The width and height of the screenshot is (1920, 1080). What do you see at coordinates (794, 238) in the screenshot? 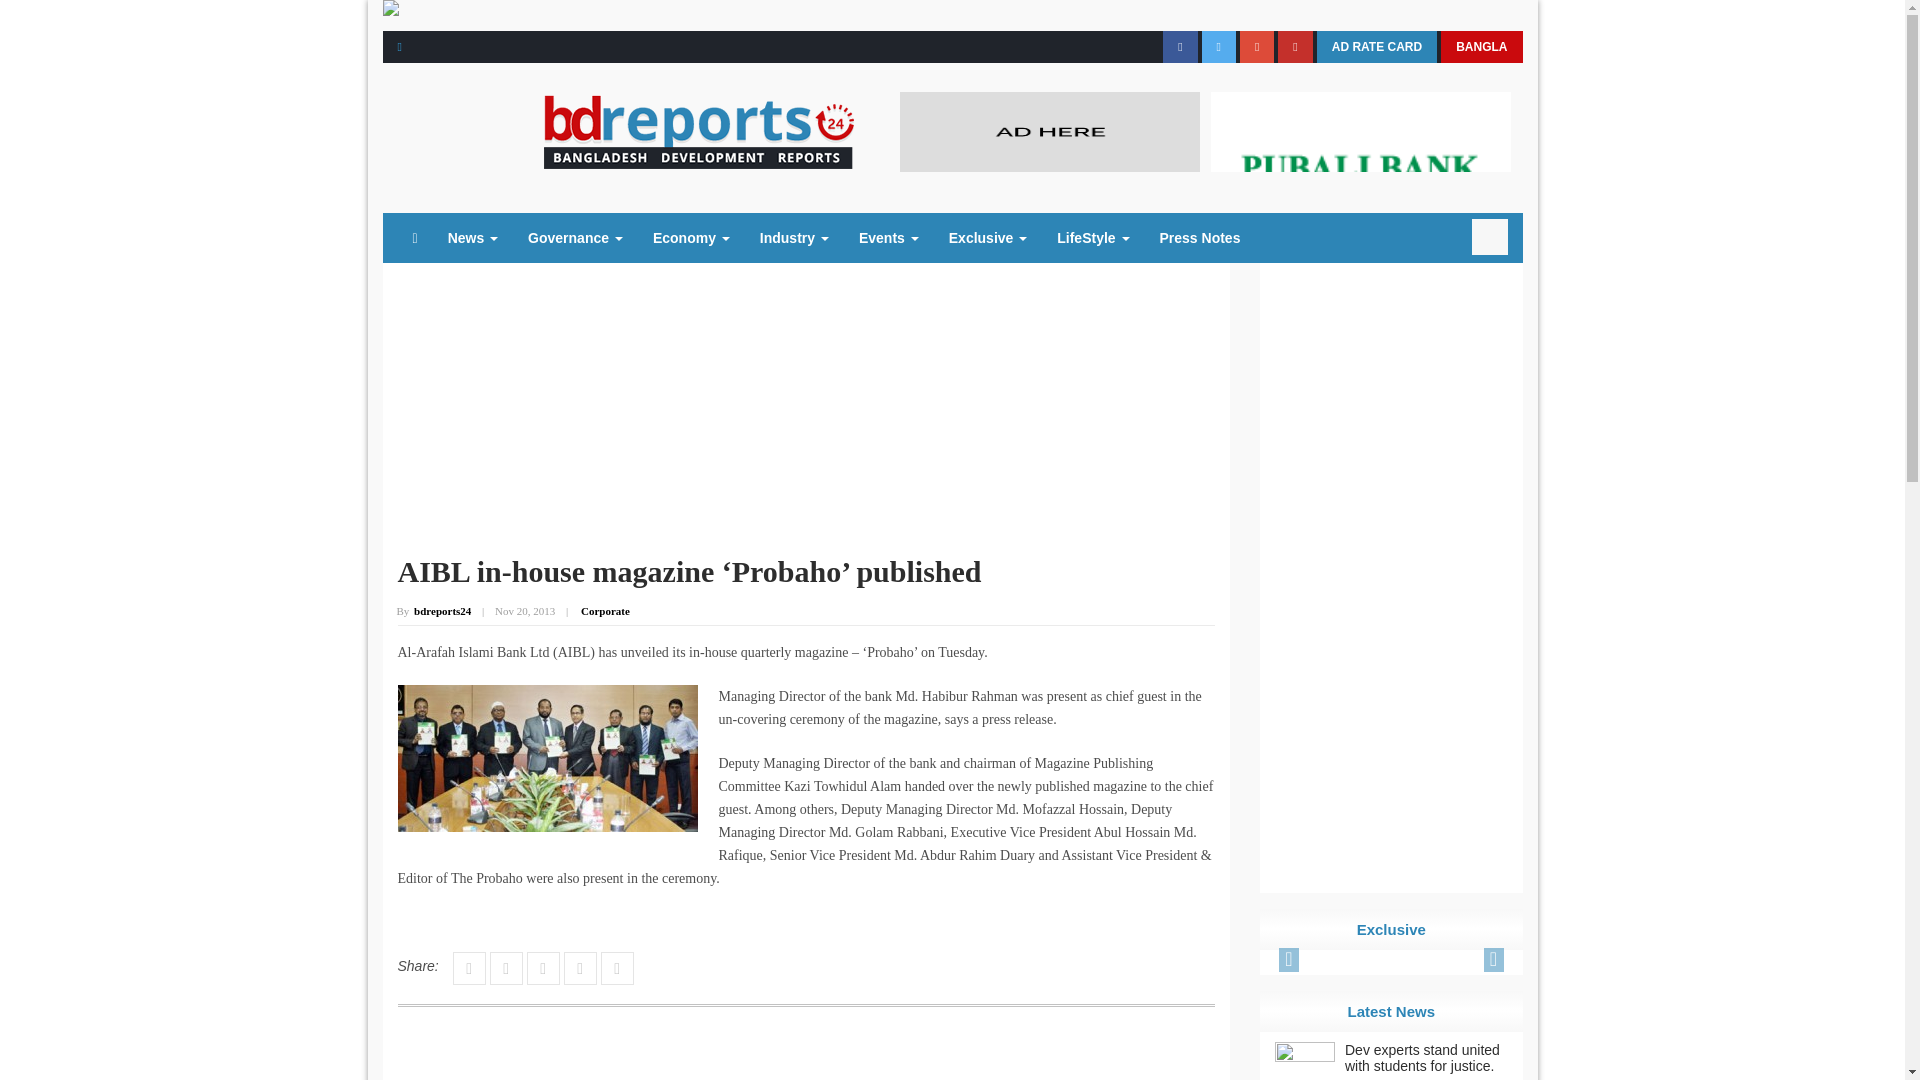
I see `Industry` at bounding box center [794, 238].